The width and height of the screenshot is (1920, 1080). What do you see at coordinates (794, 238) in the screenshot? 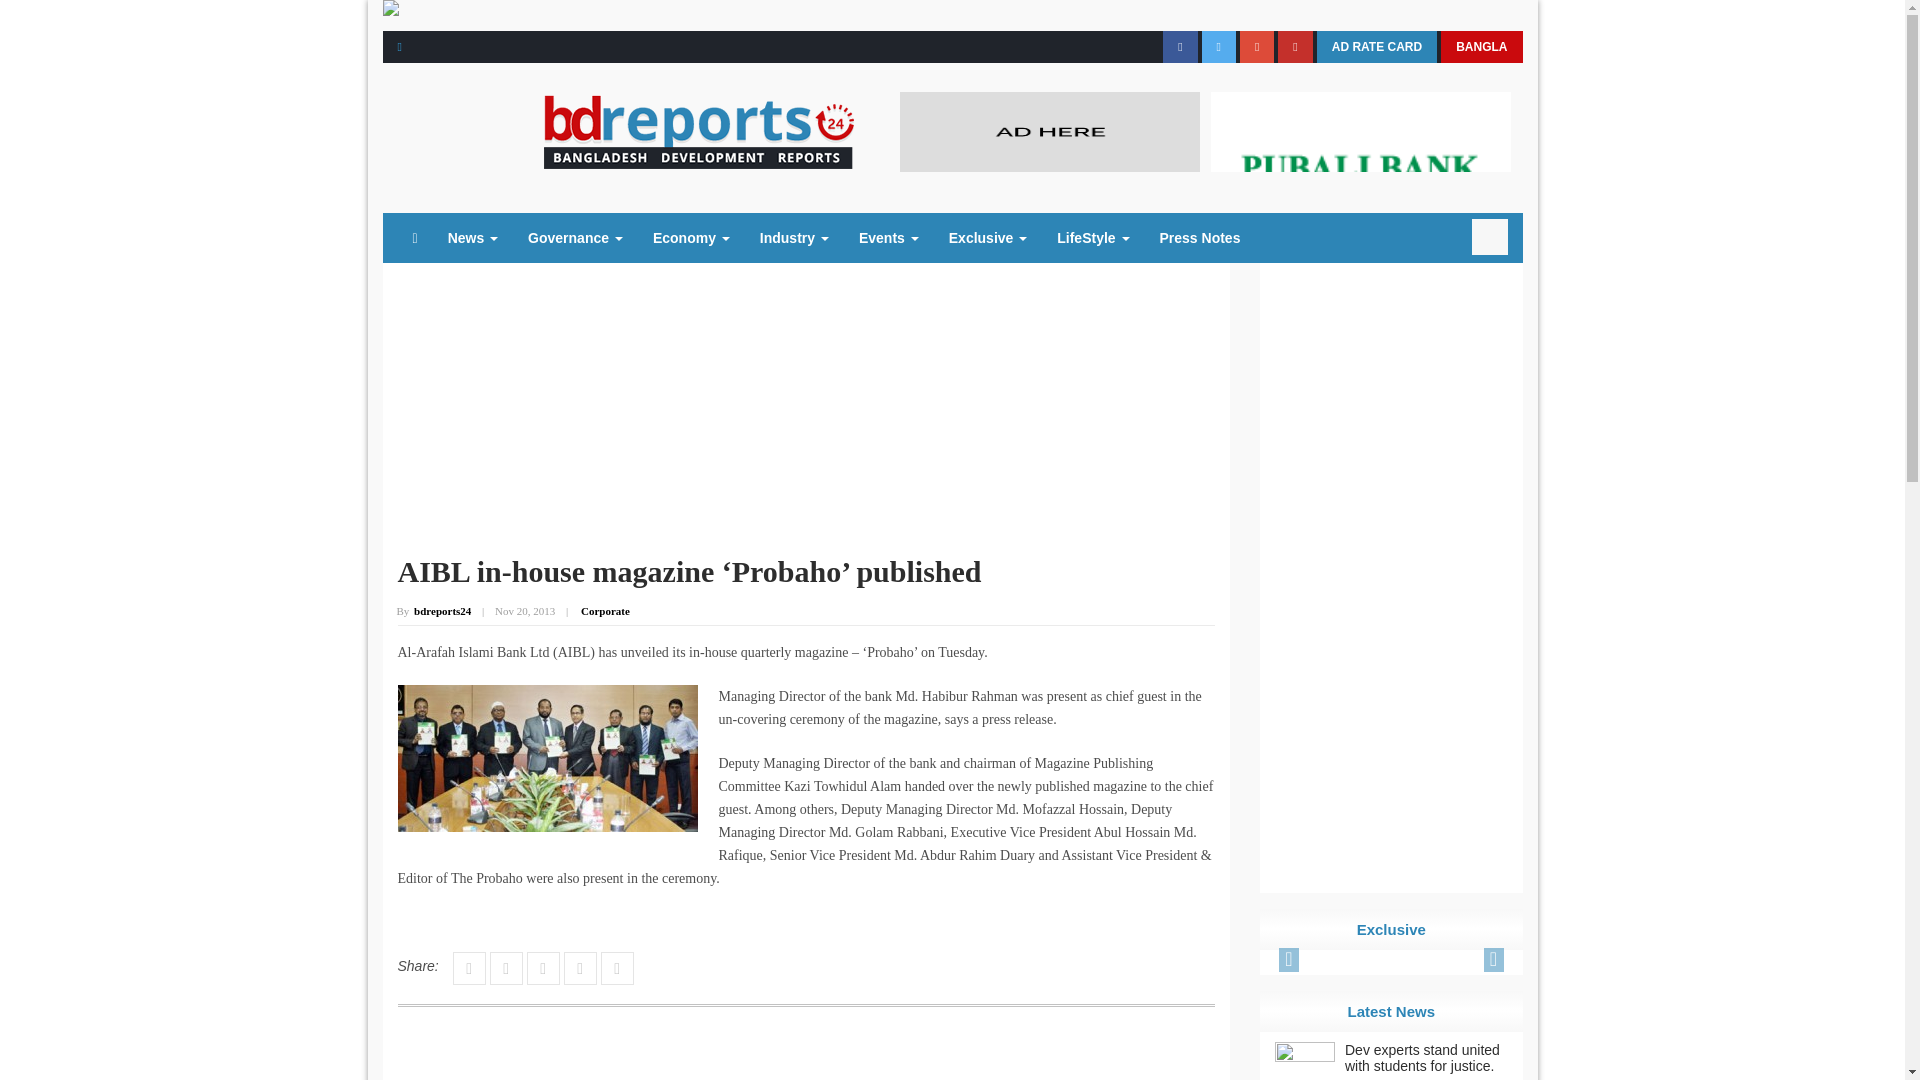
I see `Industry` at bounding box center [794, 238].